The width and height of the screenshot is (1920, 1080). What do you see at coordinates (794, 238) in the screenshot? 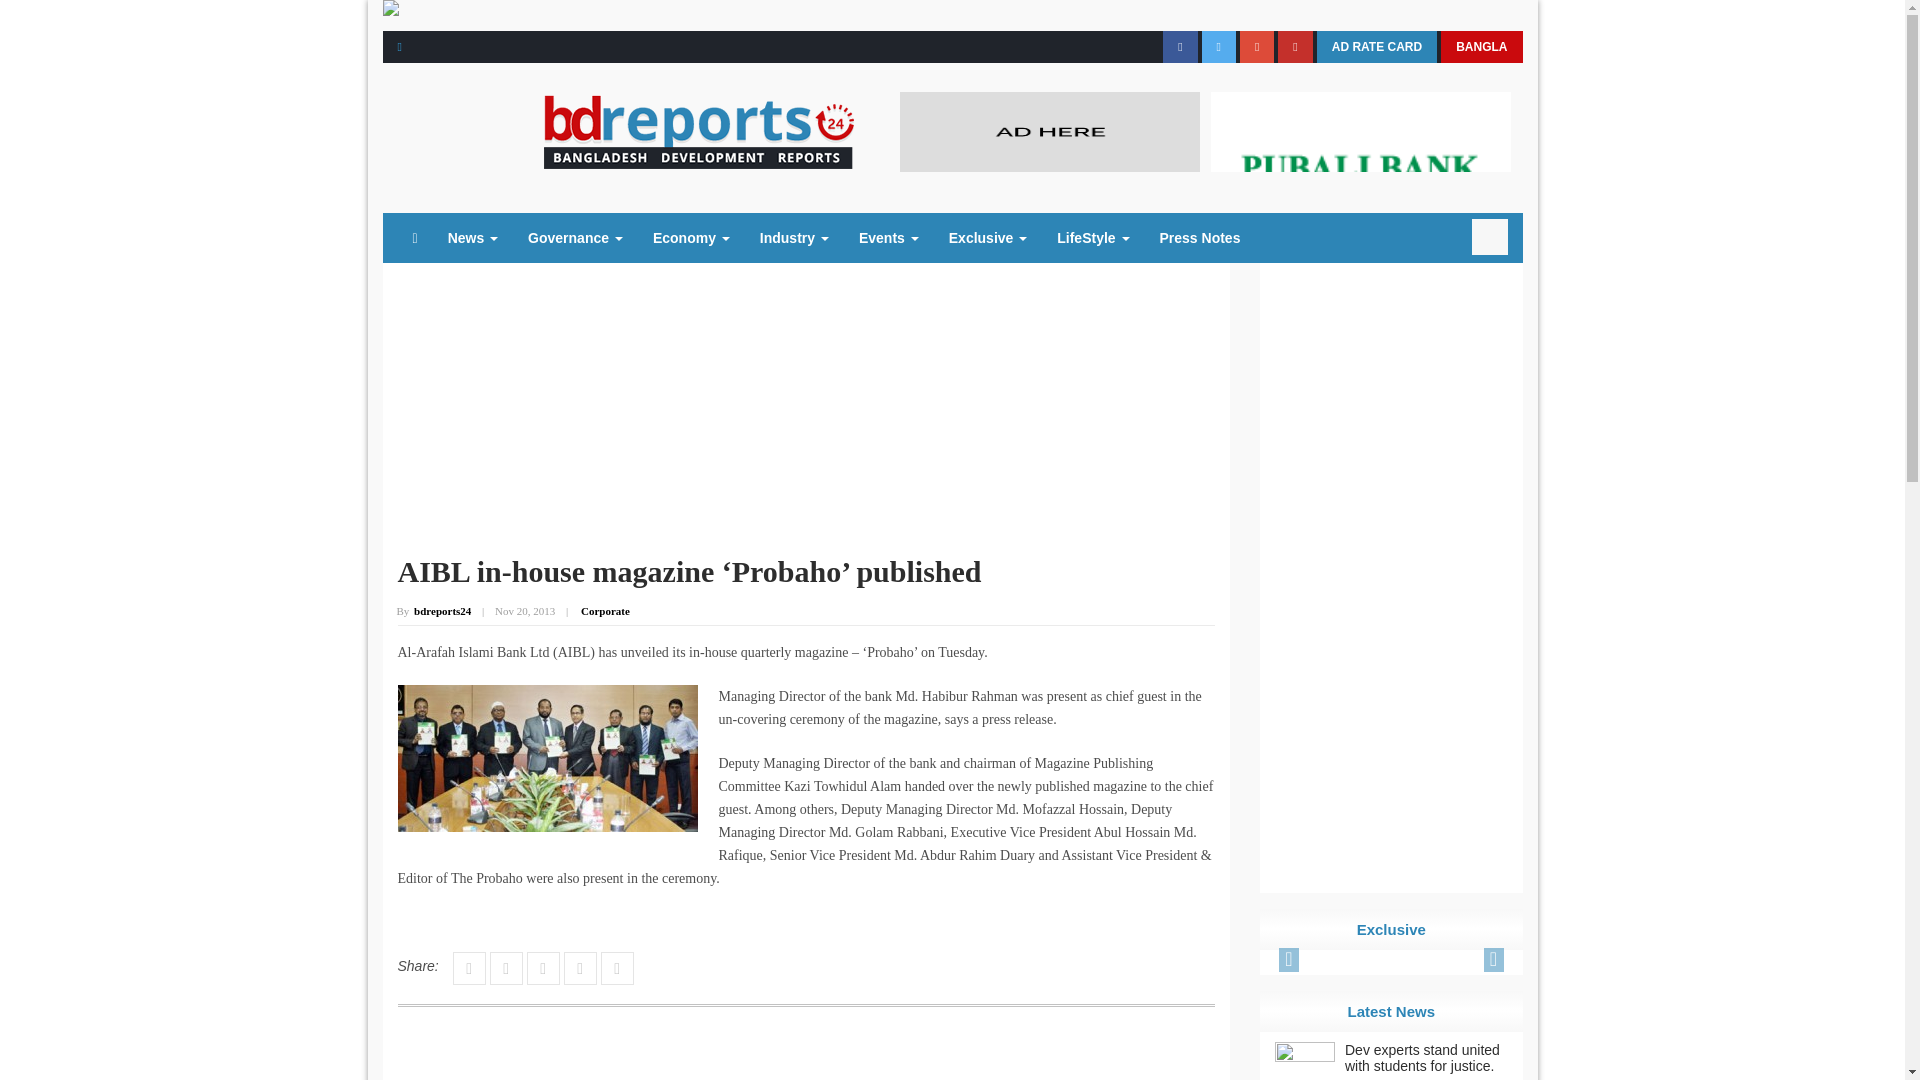
I see `Industry` at bounding box center [794, 238].